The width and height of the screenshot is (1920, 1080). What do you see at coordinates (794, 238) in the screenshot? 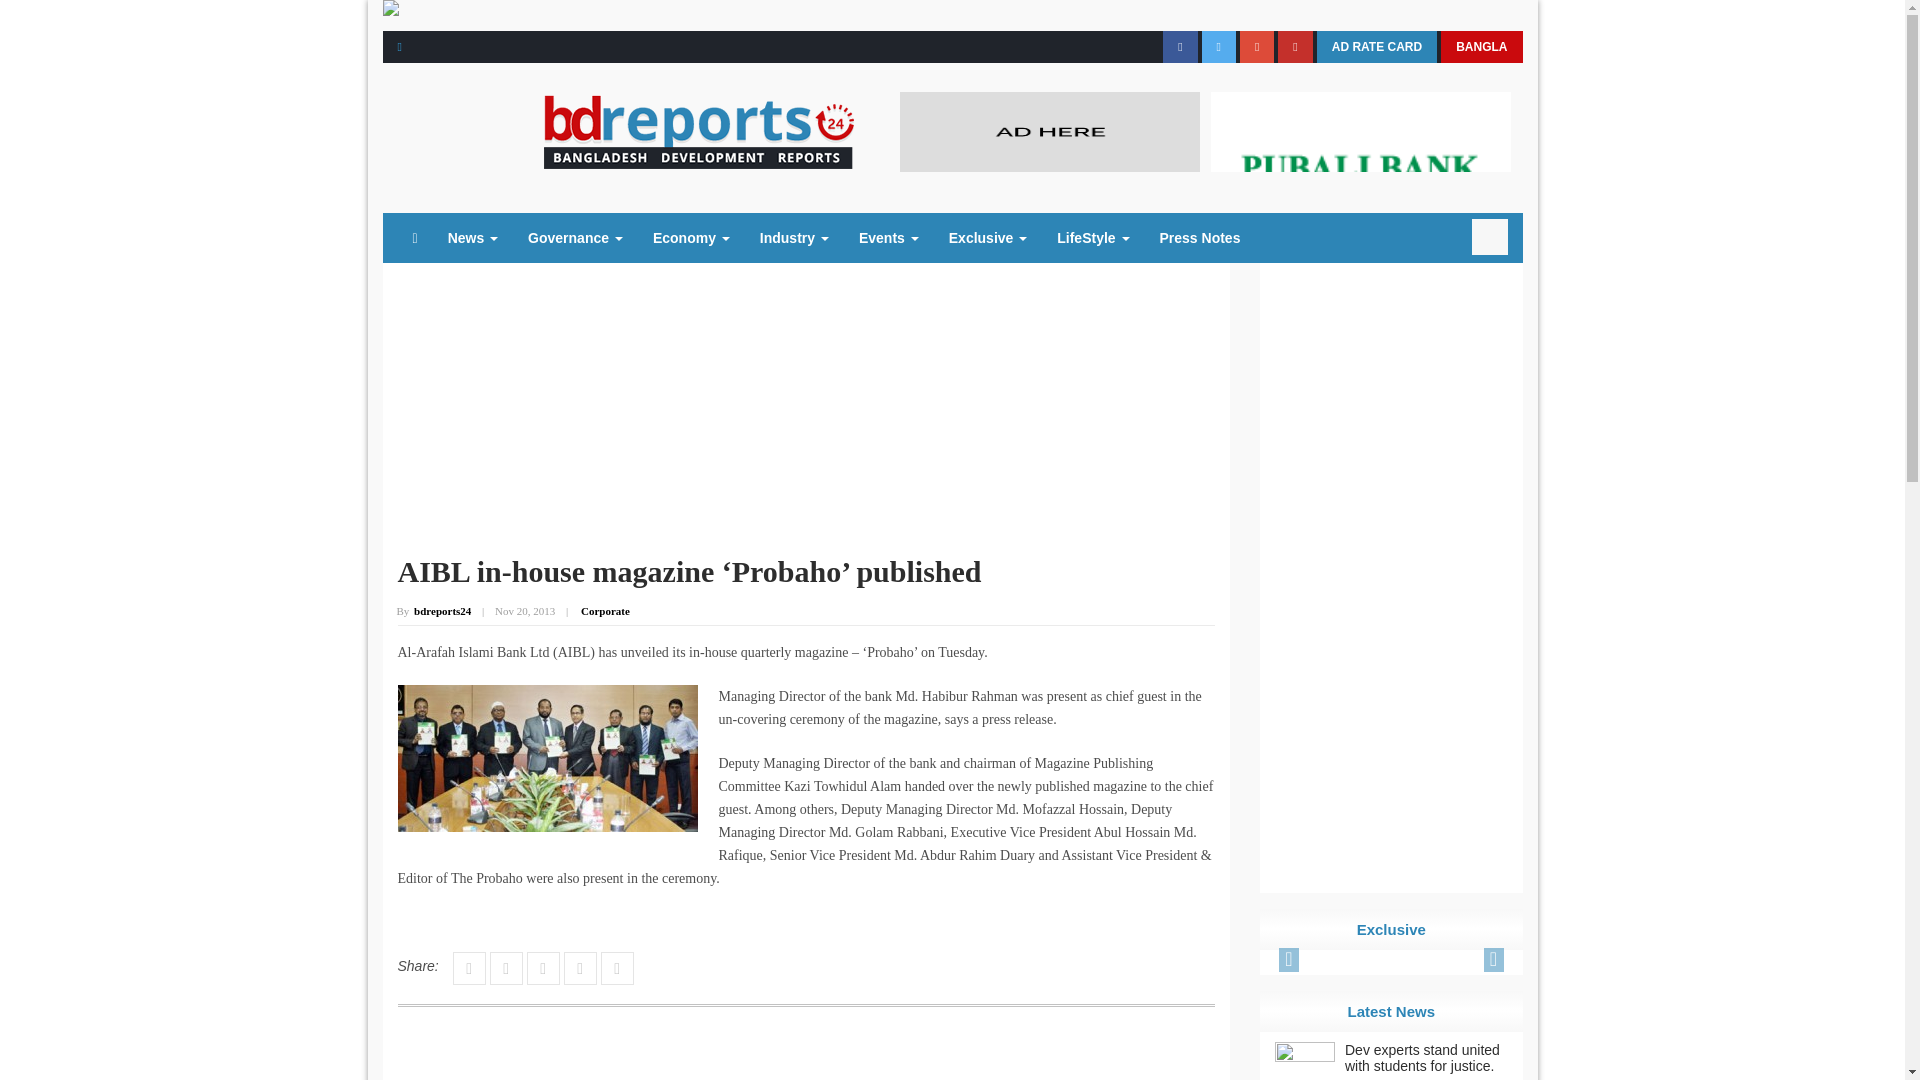
I see `Industry` at bounding box center [794, 238].